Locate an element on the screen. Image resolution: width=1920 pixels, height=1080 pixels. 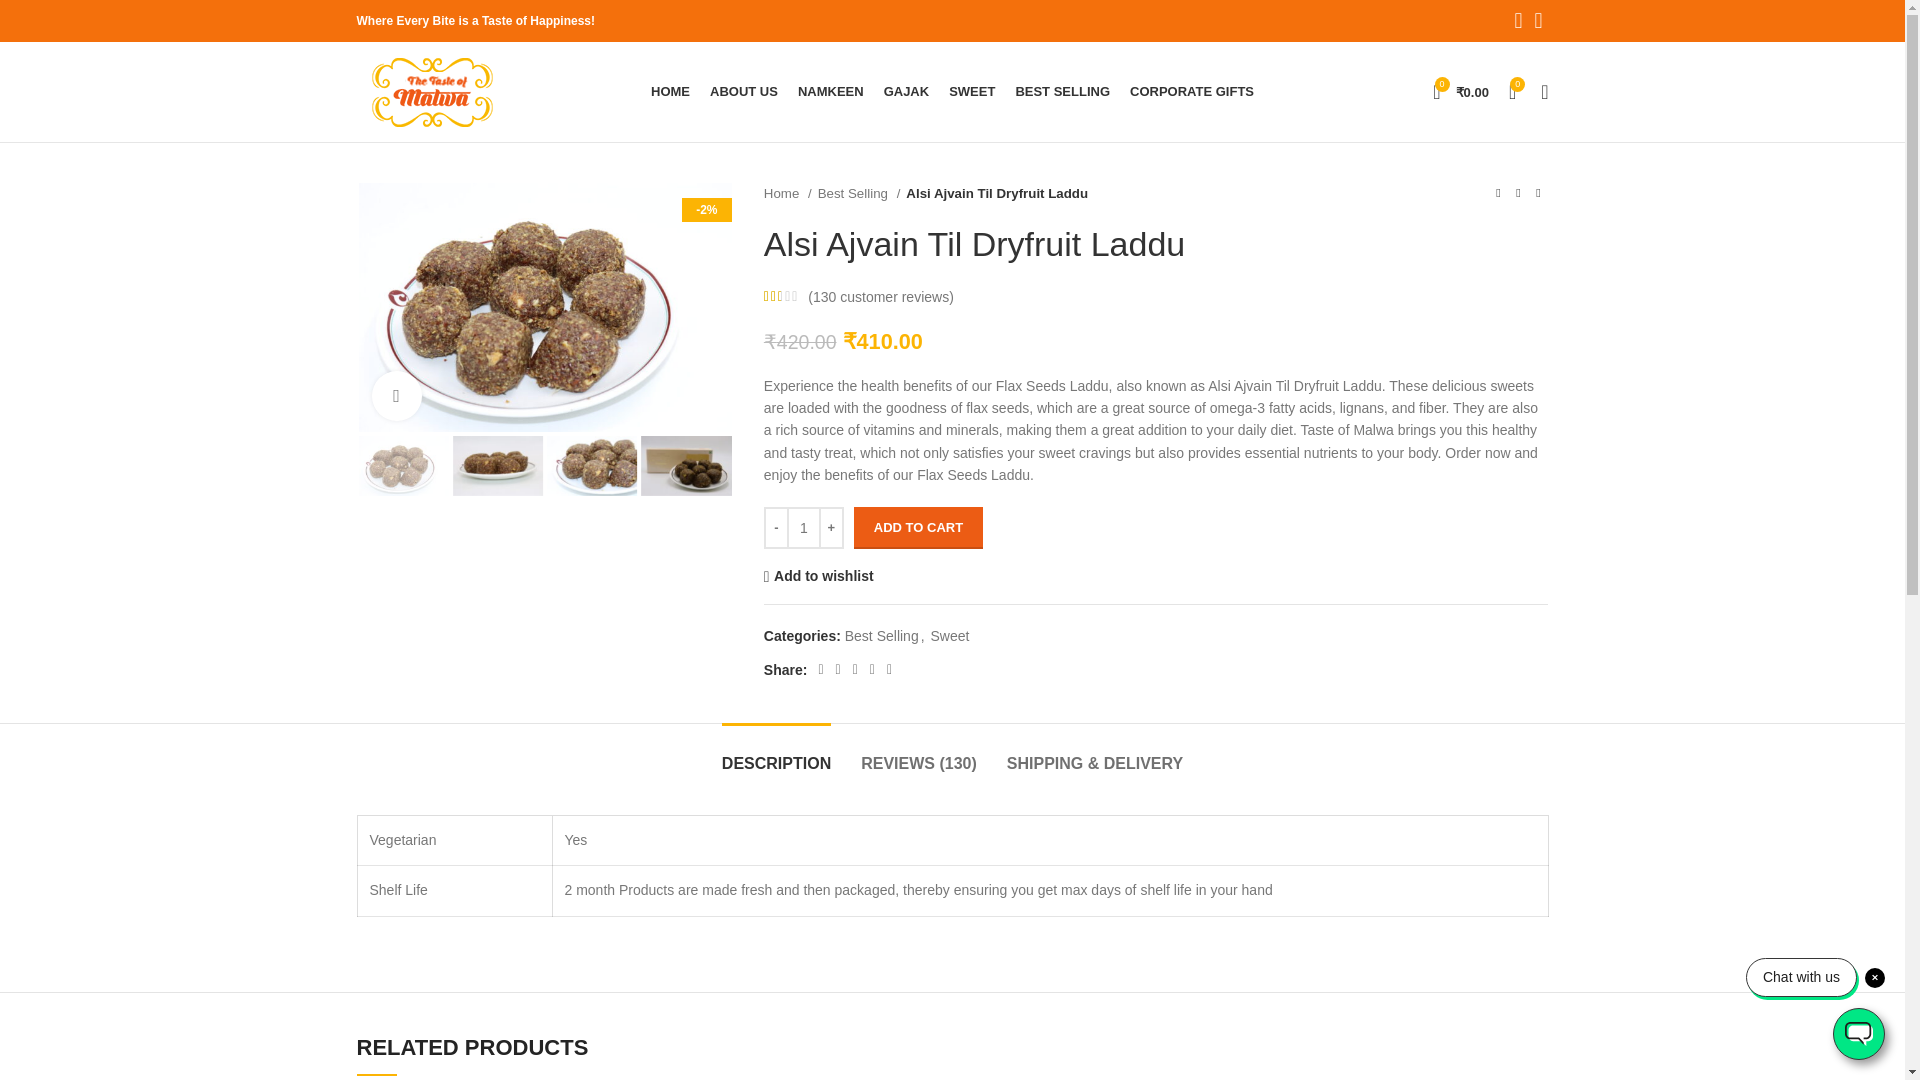
Shopping cart is located at coordinates (1460, 92).